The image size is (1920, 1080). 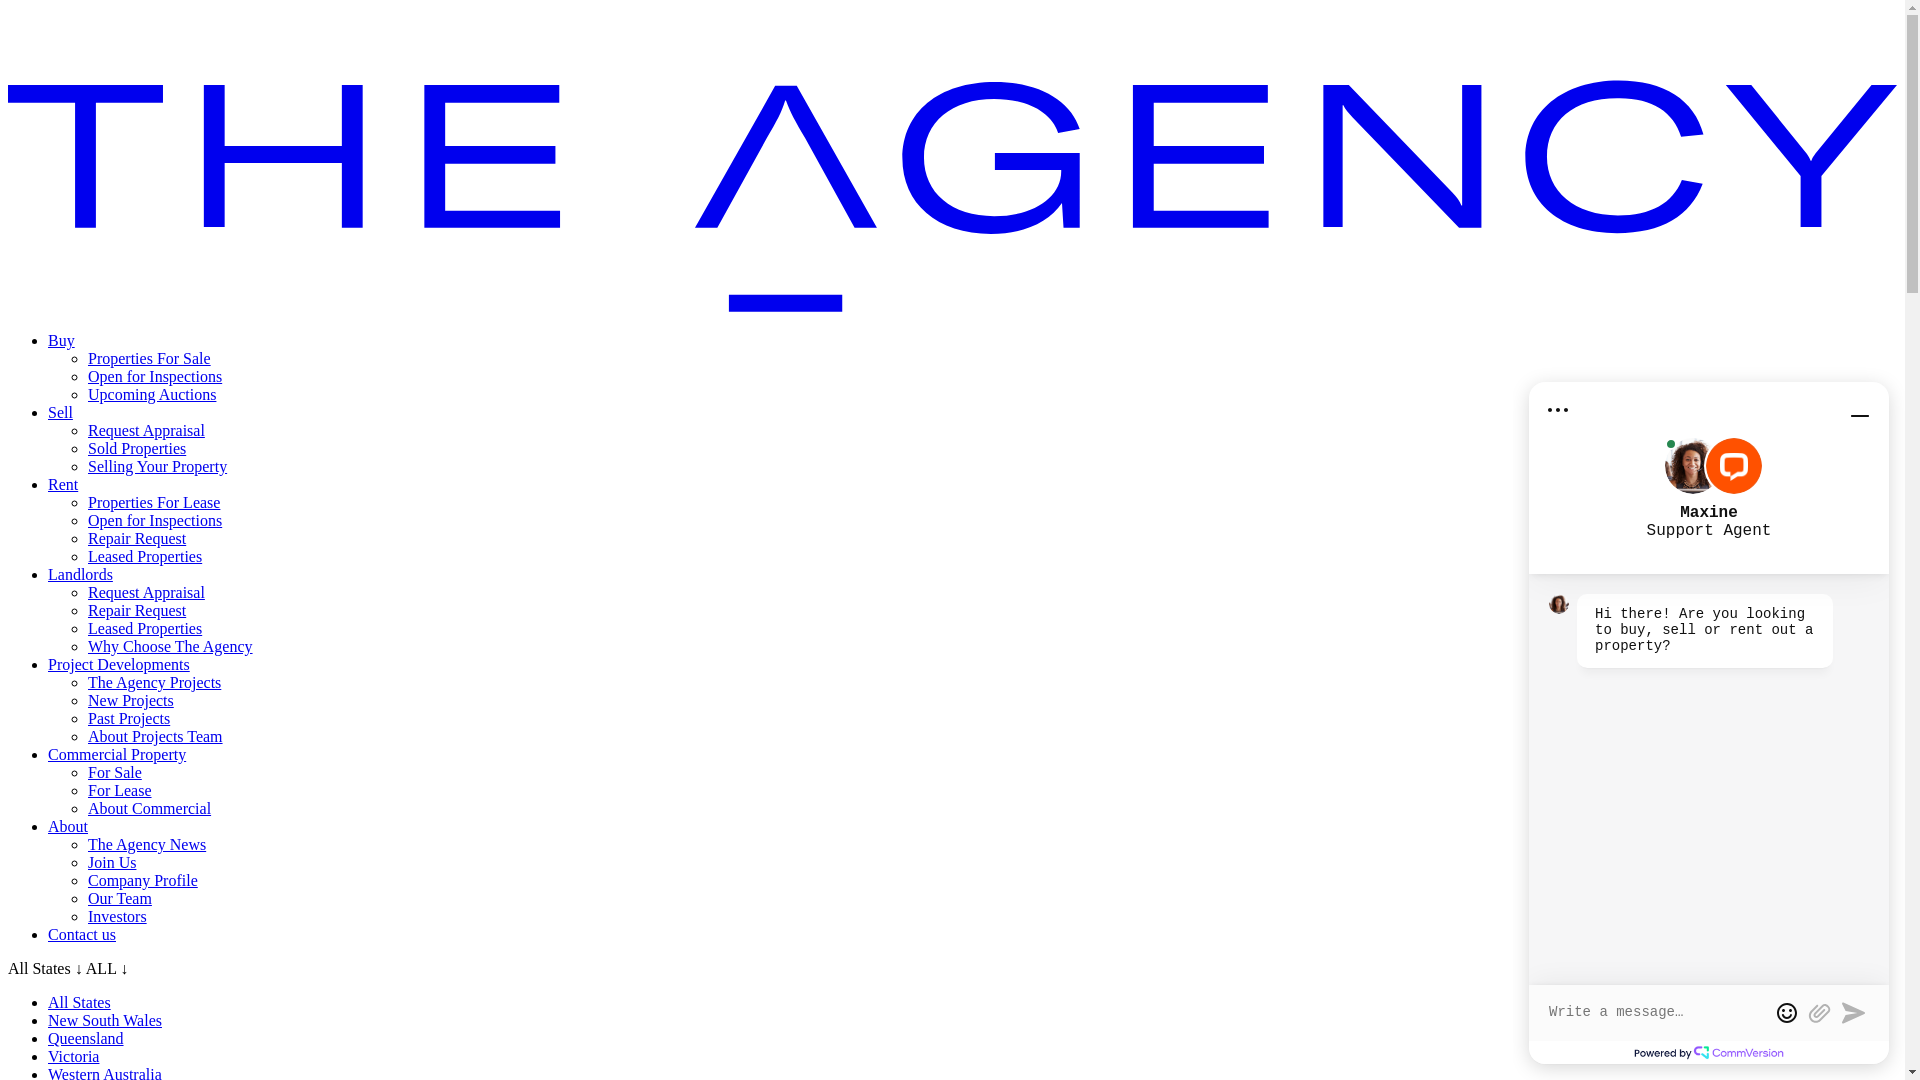 What do you see at coordinates (131, 700) in the screenshot?
I see `New Projects` at bounding box center [131, 700].